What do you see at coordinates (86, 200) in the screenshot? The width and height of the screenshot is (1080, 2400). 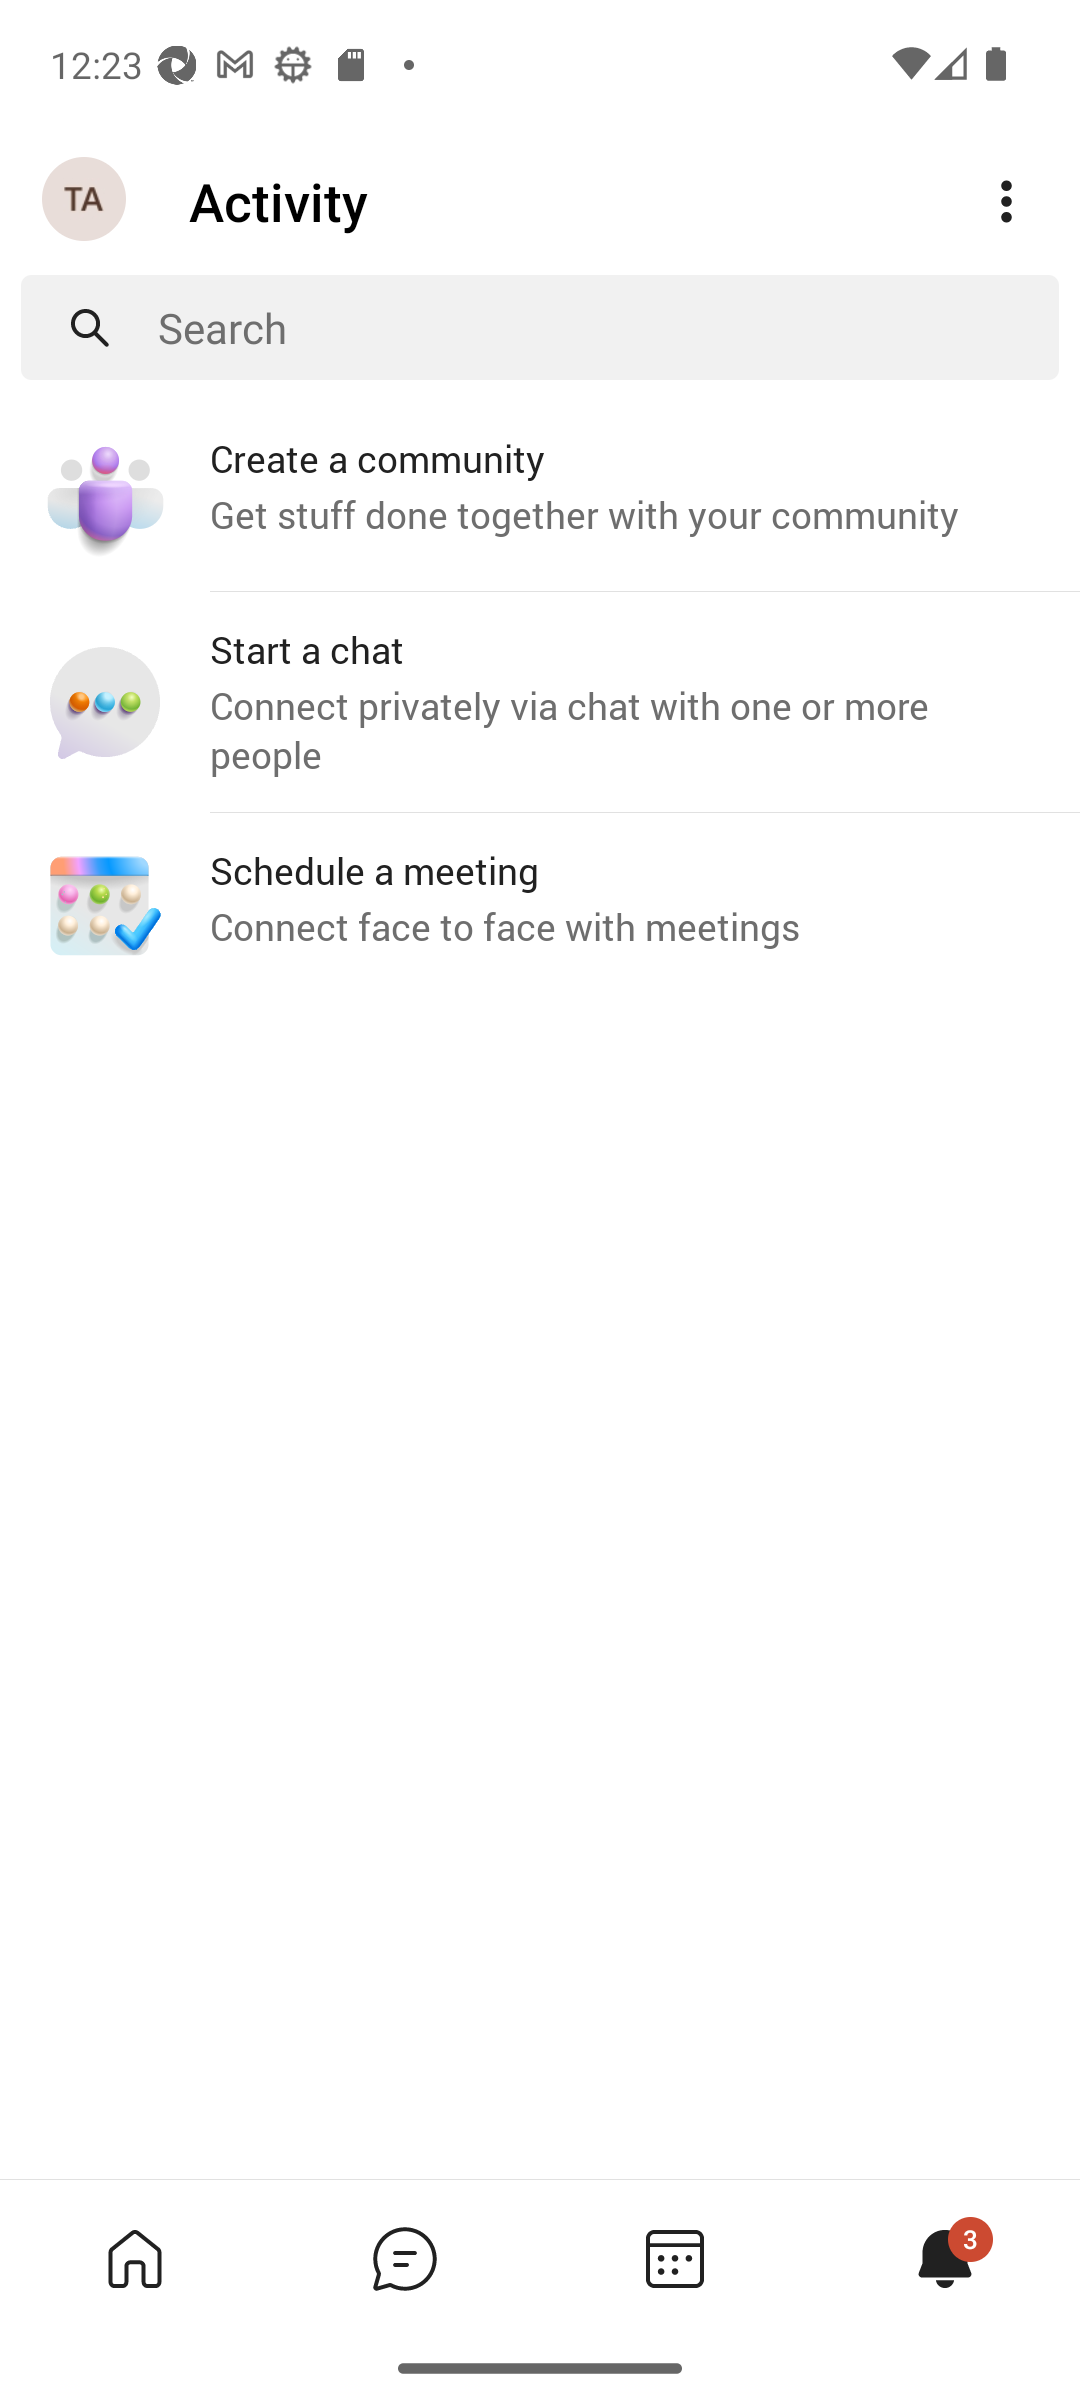 I see `Navigation` at bounding box center [86, 200].